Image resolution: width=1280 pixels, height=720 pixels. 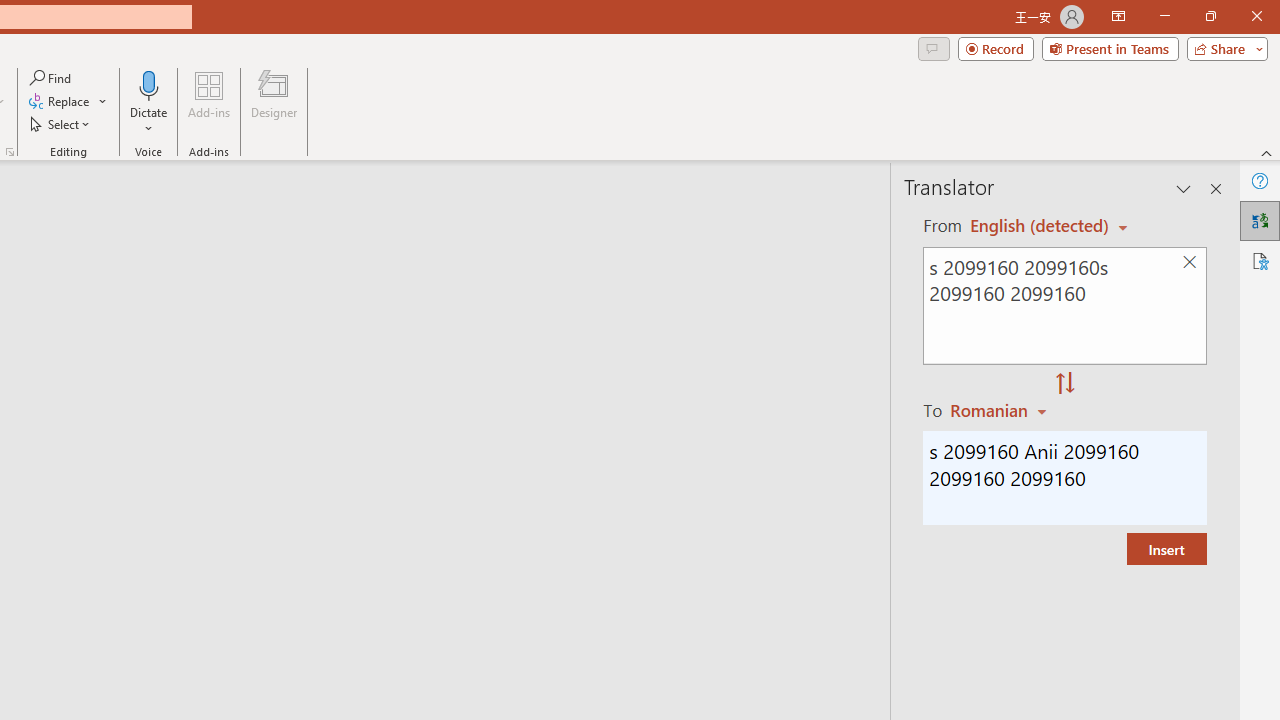 What do you see at coordinates (1189, 262) in the screenshot?
I see `Clear text` at bounding box center [1189, 262].